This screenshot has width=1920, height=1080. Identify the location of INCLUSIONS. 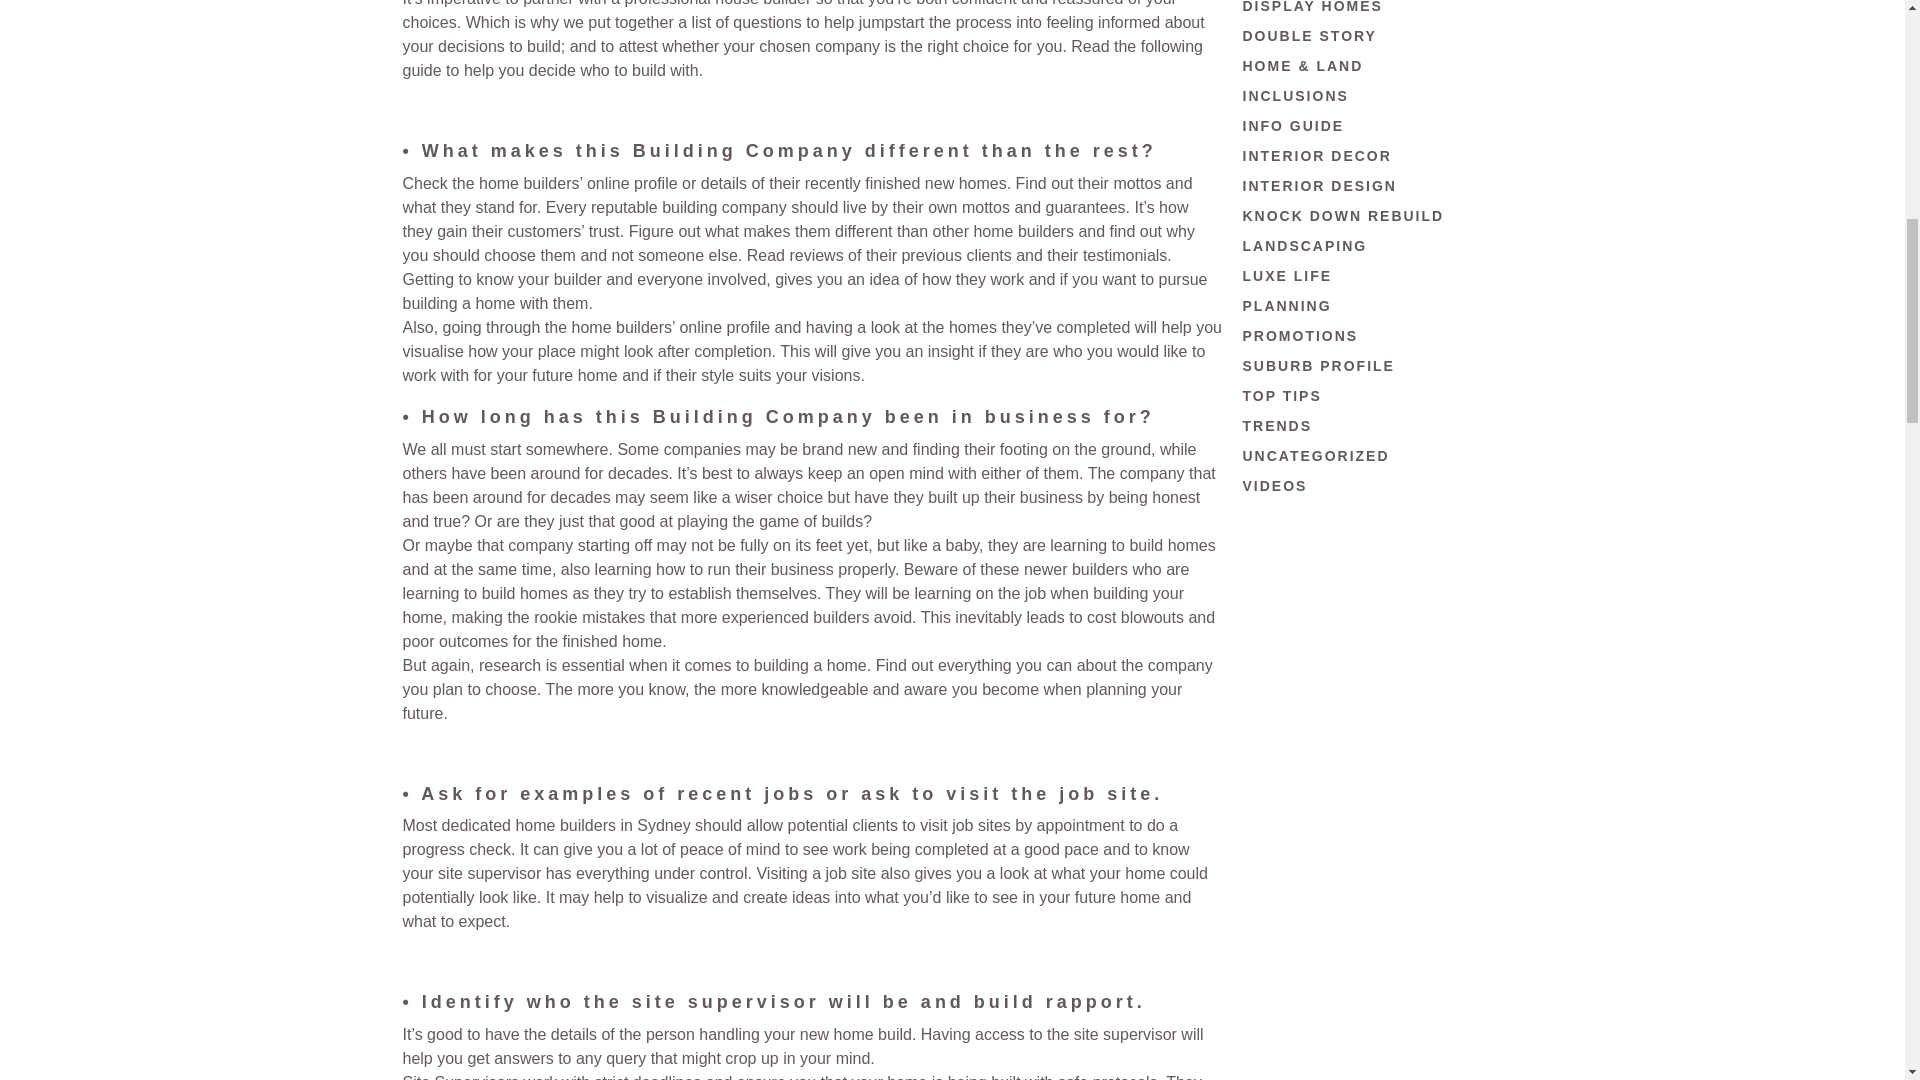
(1294, 95).